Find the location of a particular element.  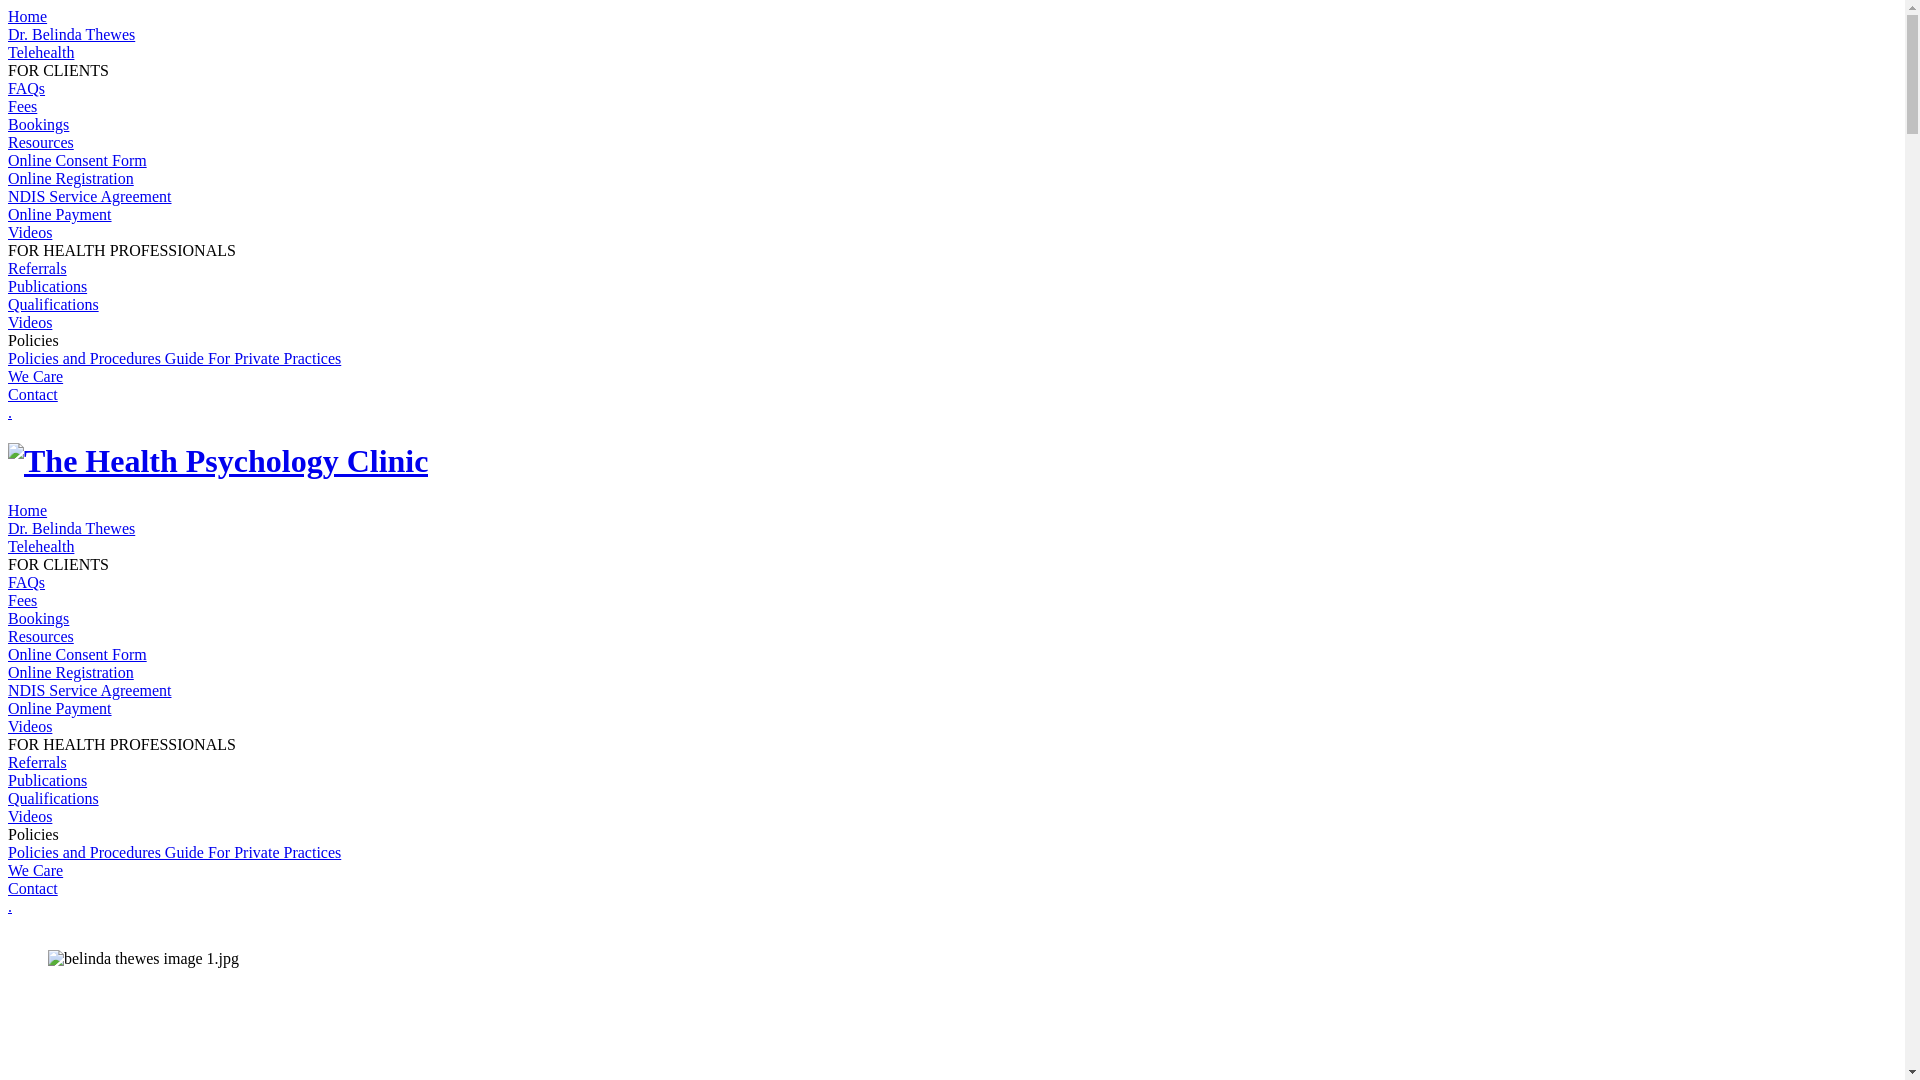

Videos is located at coordinates (30, 232).